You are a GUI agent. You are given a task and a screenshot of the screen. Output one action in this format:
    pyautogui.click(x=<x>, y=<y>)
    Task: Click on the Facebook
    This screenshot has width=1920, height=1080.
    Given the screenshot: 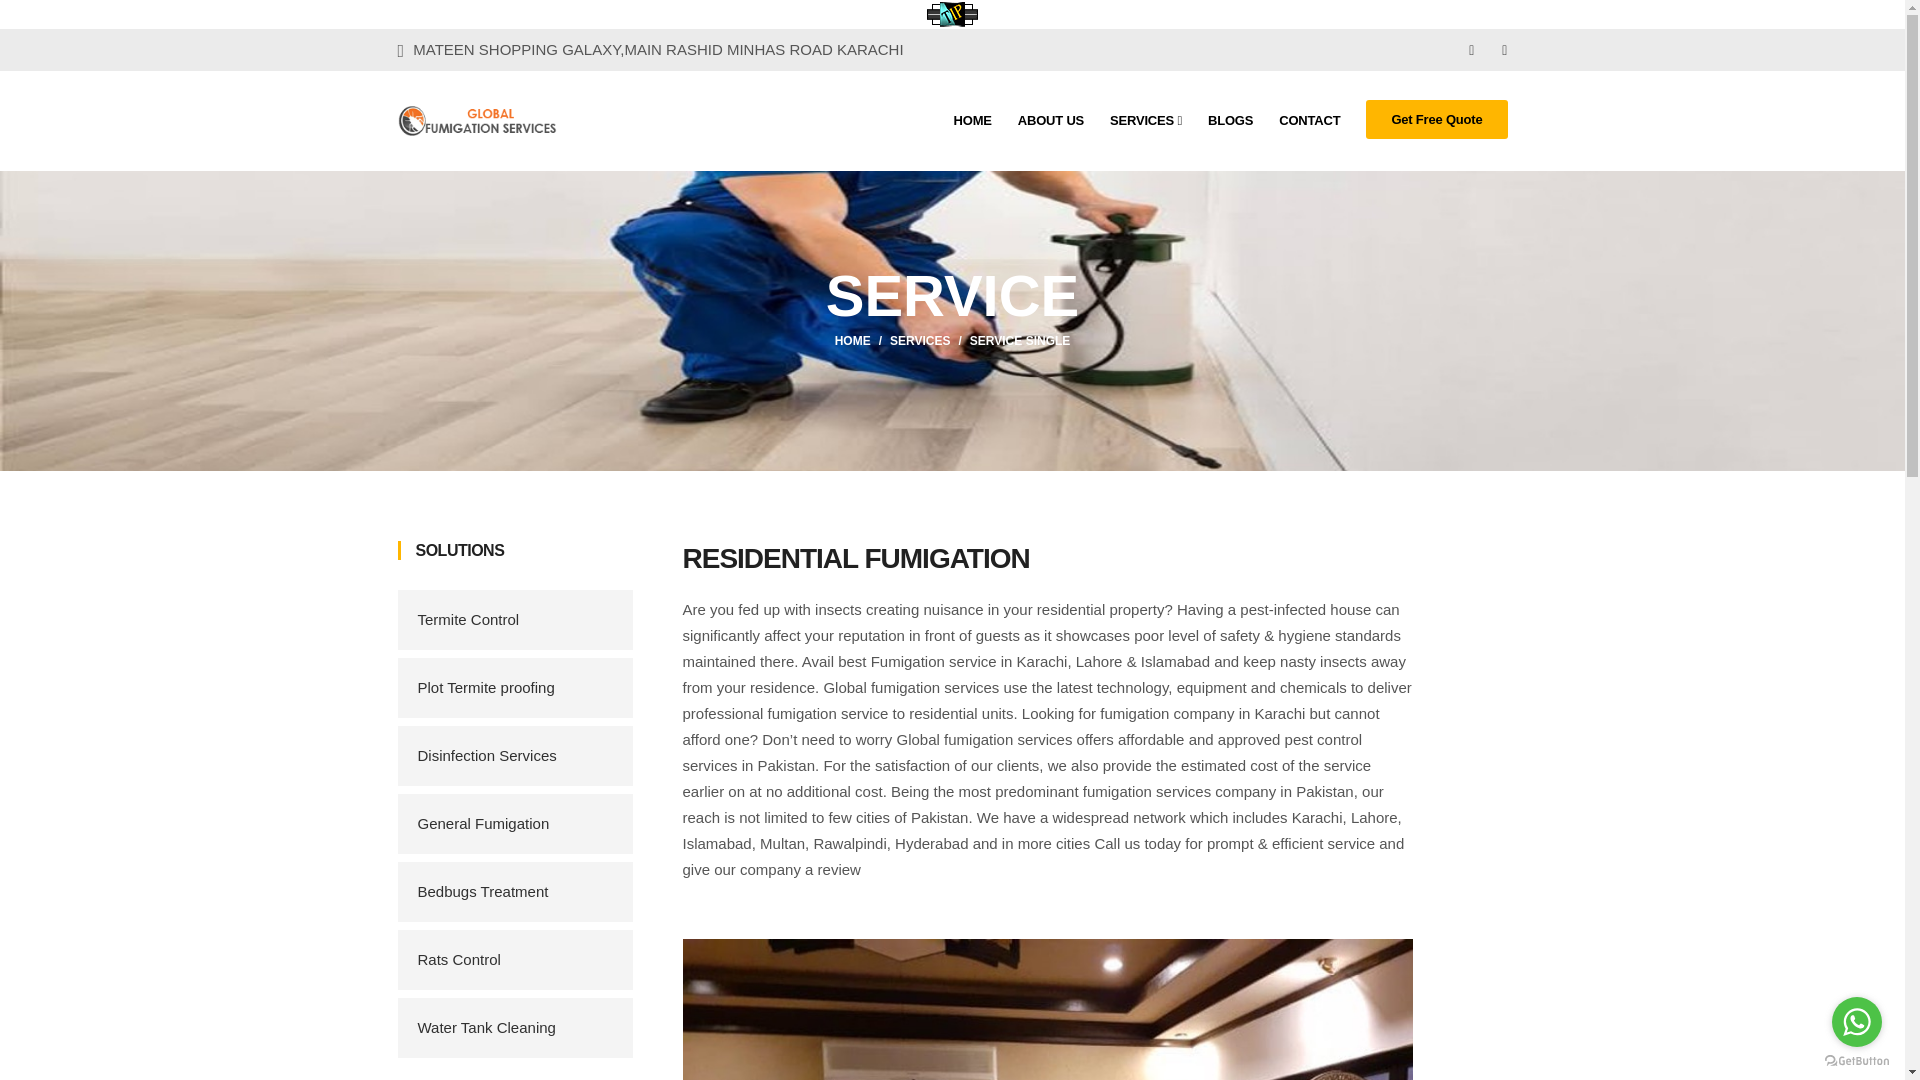 What is the action you would take?
    pyautogui.click(x=1473, y=50)
    